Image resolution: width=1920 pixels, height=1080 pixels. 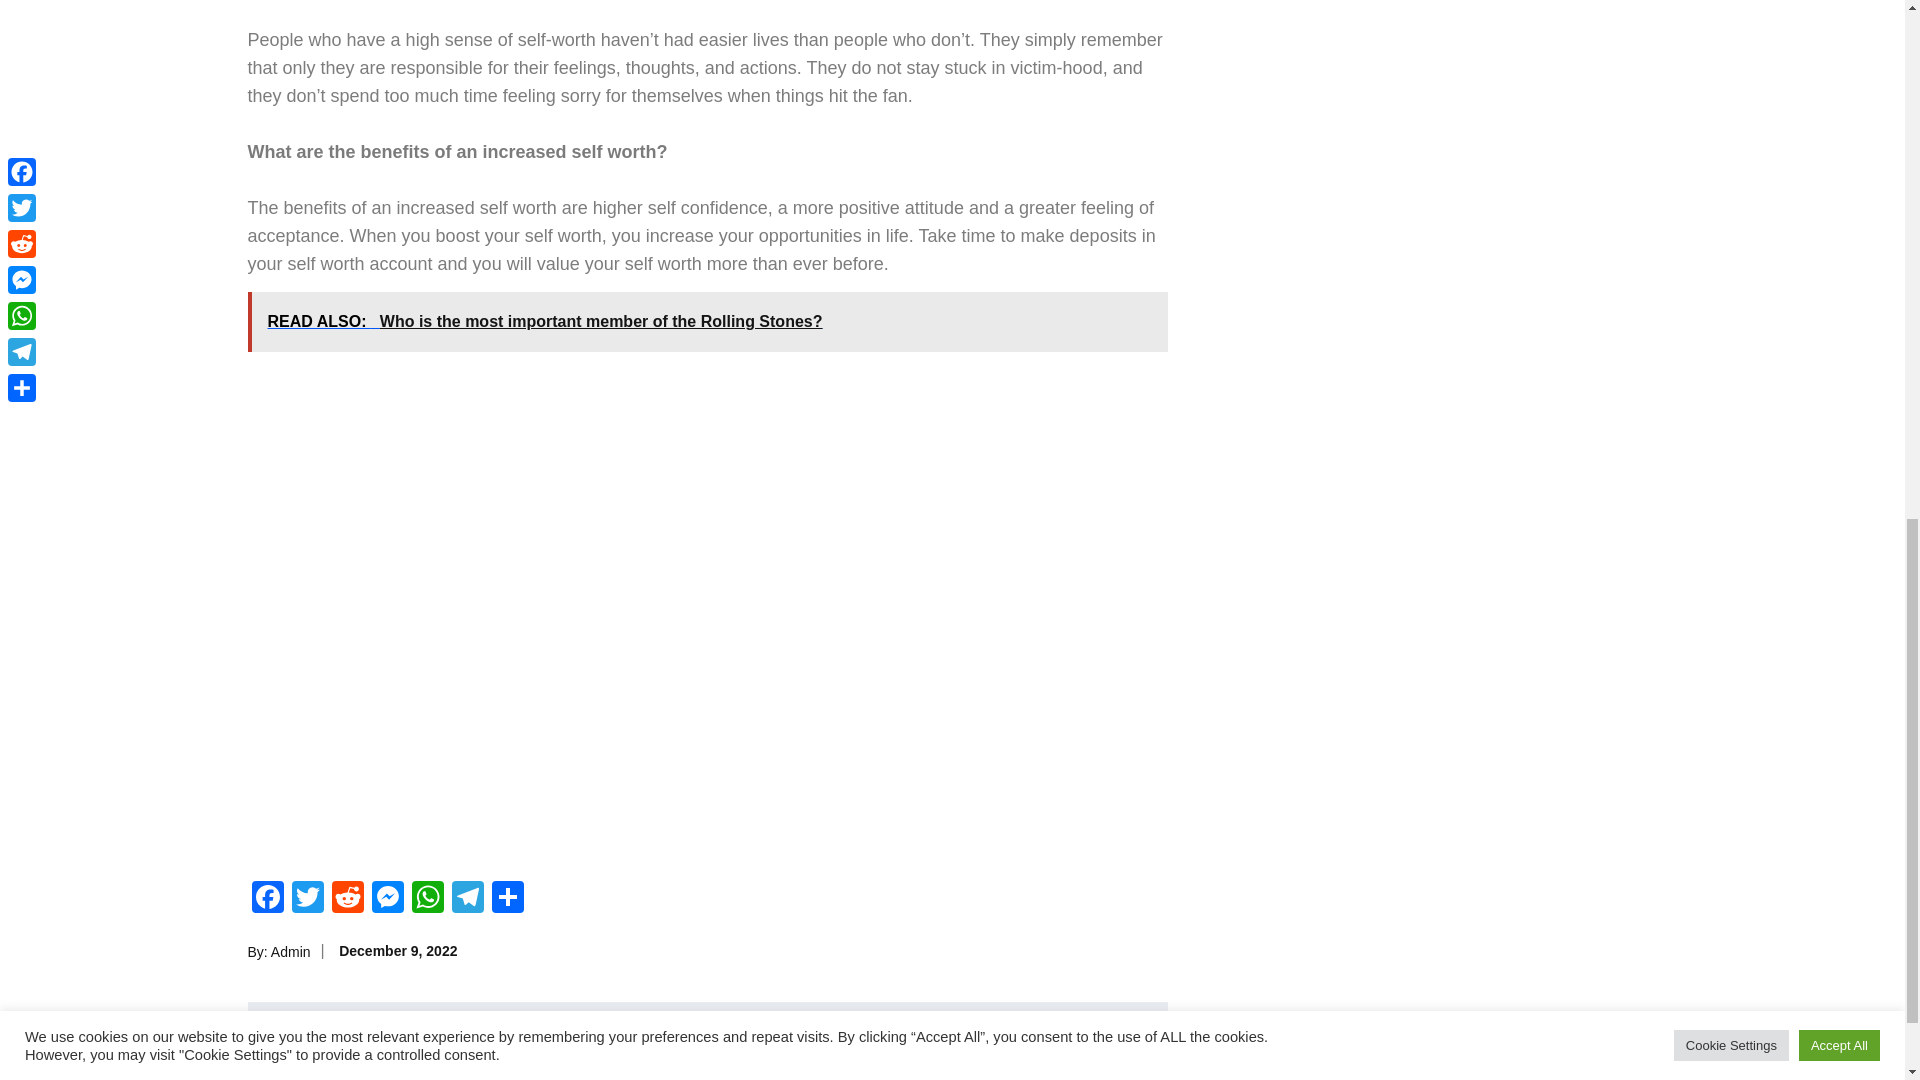 I want to click on Messenger, so click(x=388, y=900).